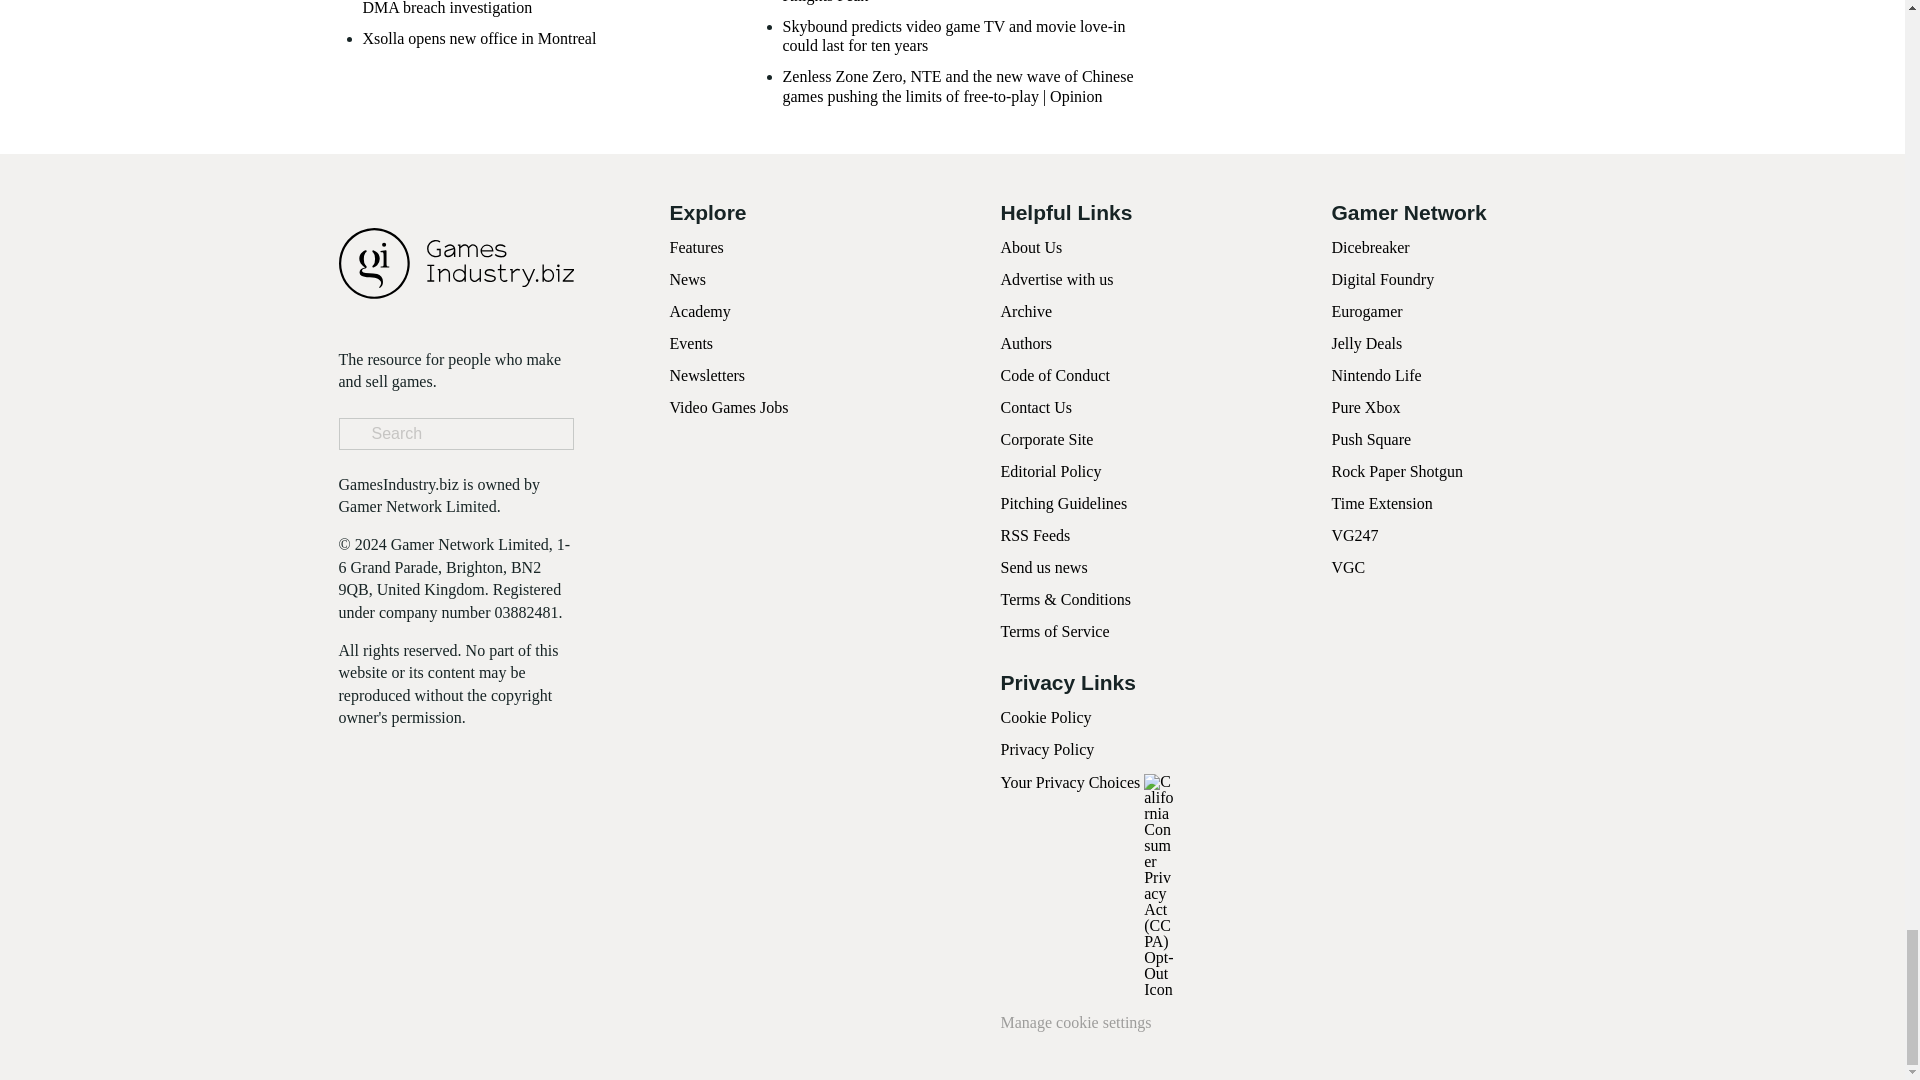 Image resolution: width=1920 pixels, height=1080 pixels. What do you see at coordinates (1056, 280) in the screenshot?
I see `Advertise with us` at bounding box center [1056, 280].